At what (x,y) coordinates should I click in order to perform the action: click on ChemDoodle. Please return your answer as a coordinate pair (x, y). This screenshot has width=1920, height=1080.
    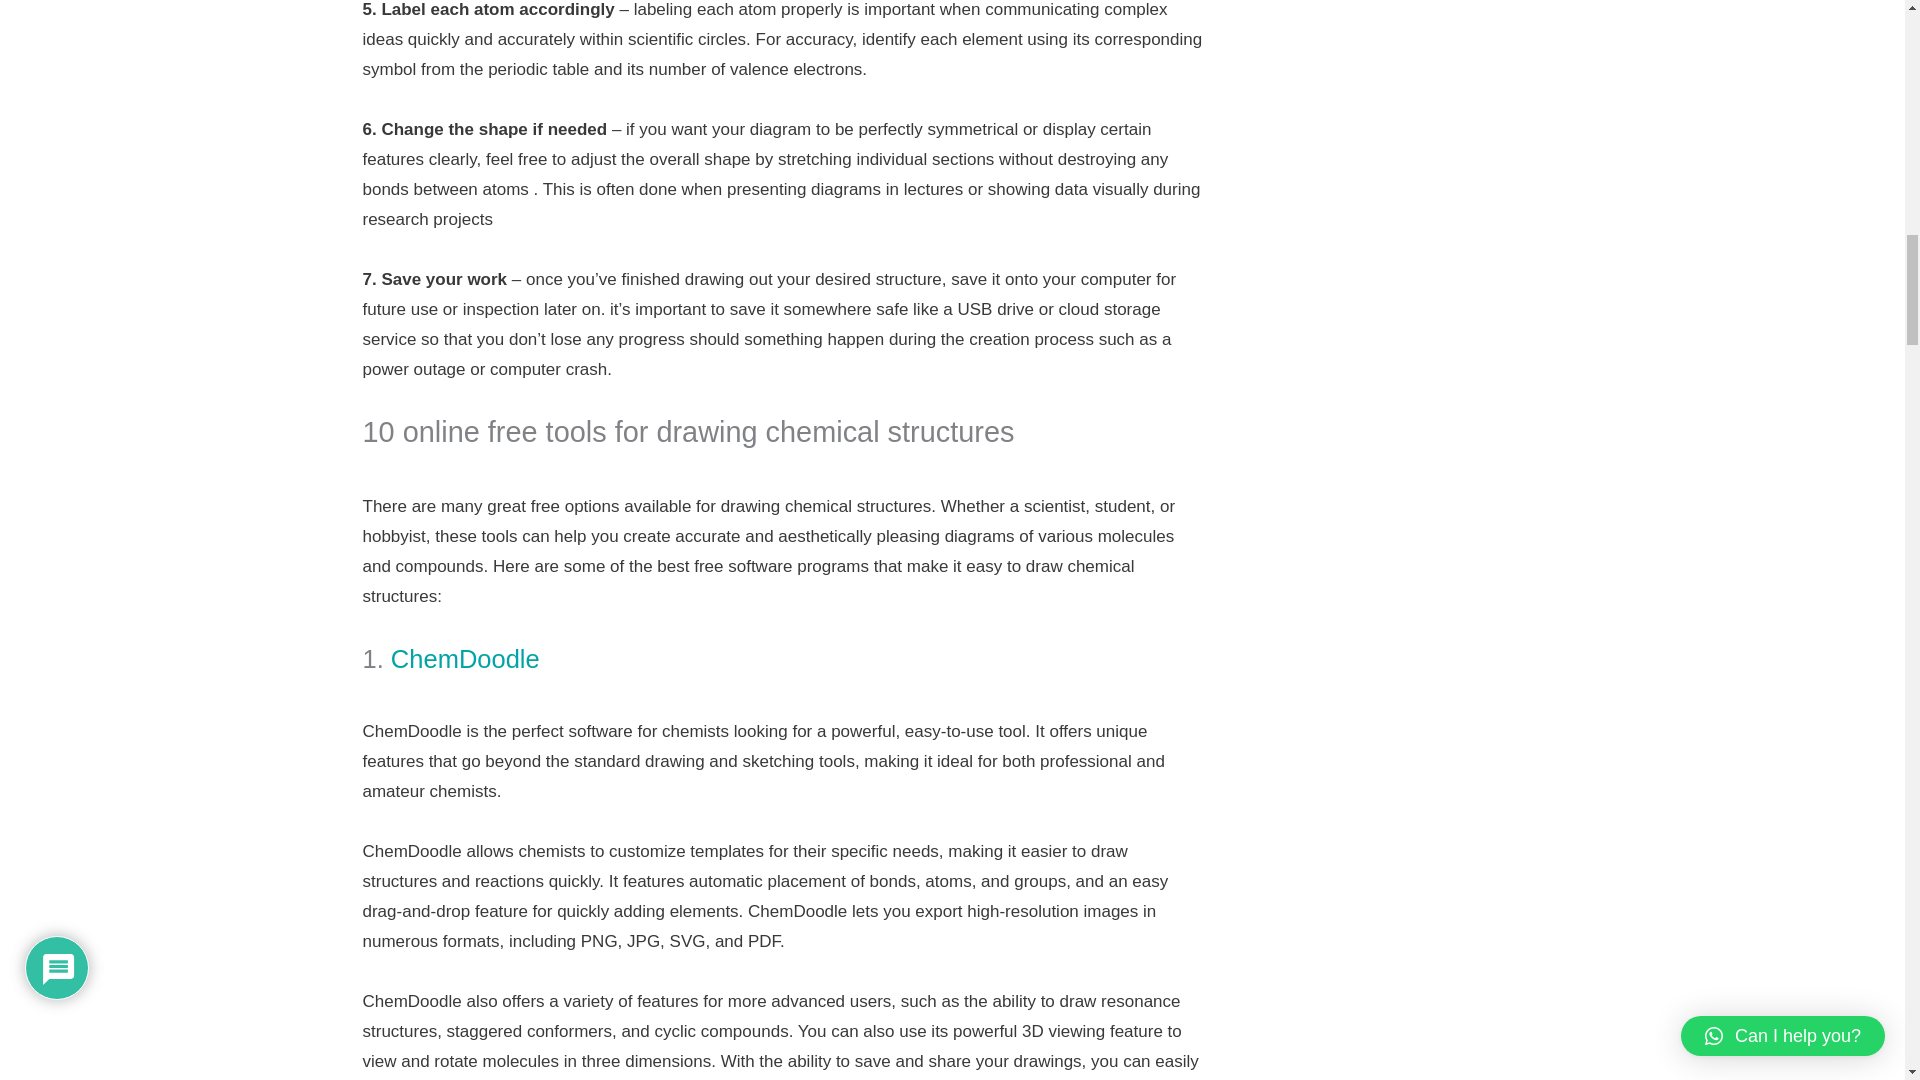
    Looking at the image, I should click on (465, 658).